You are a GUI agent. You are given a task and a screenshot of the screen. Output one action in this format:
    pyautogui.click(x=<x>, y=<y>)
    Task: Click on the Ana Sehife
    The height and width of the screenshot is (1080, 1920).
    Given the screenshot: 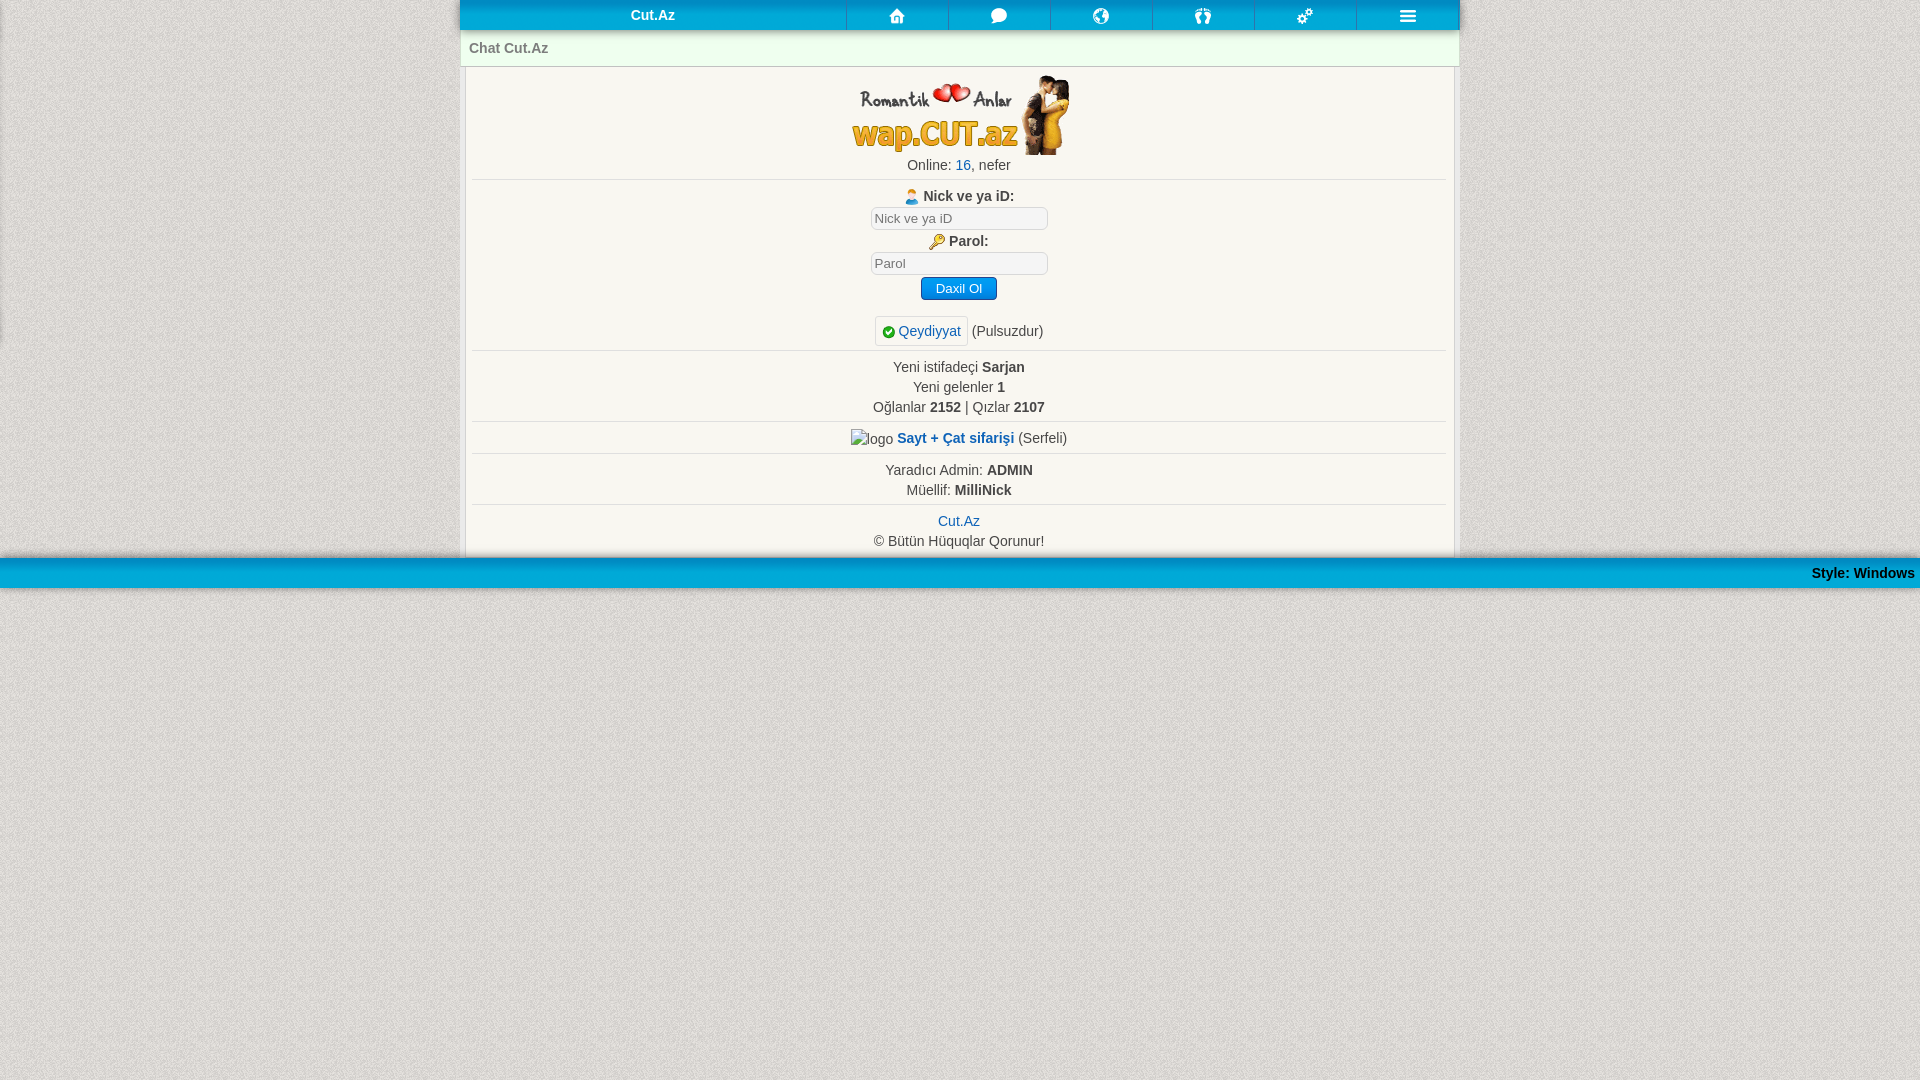 What is the action you would take?
    pyautogui.click(x=898, y=15)
    